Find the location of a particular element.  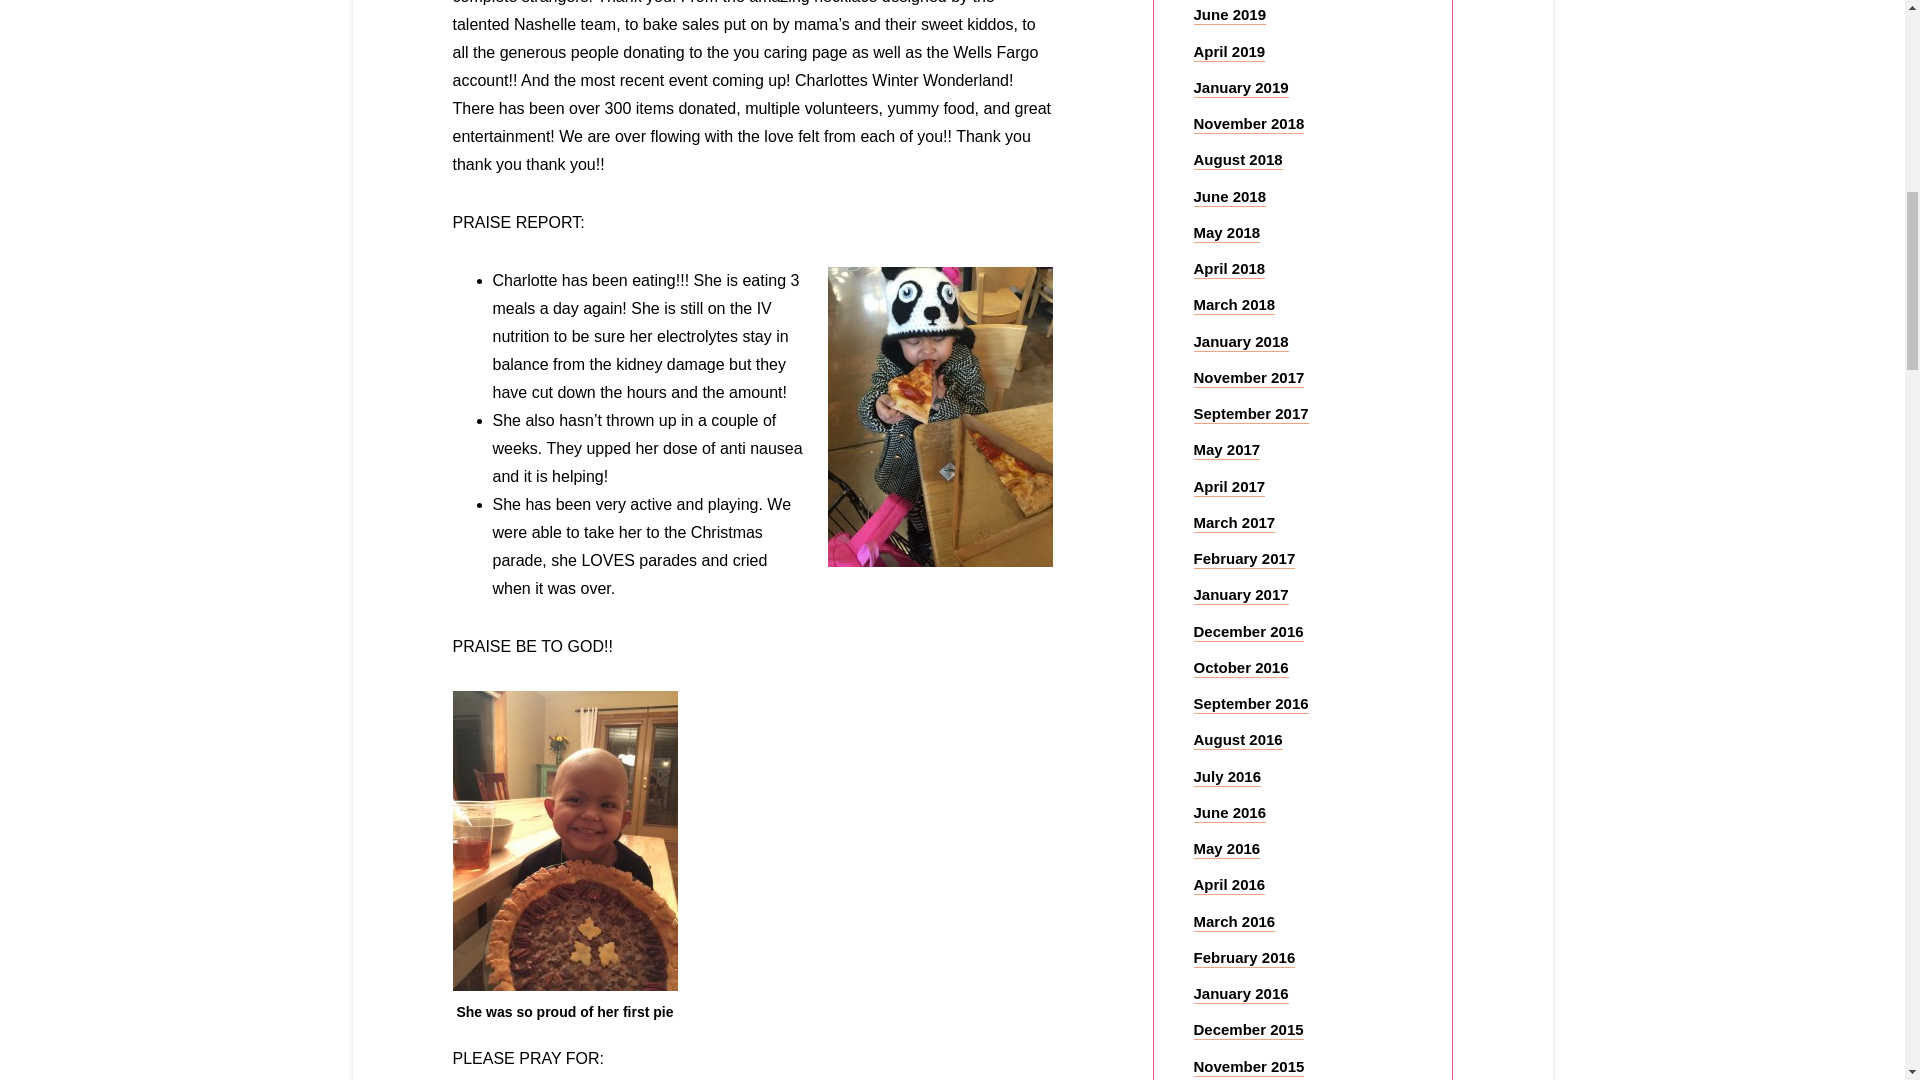

June 2018 is located at coordinates (1230, 197).